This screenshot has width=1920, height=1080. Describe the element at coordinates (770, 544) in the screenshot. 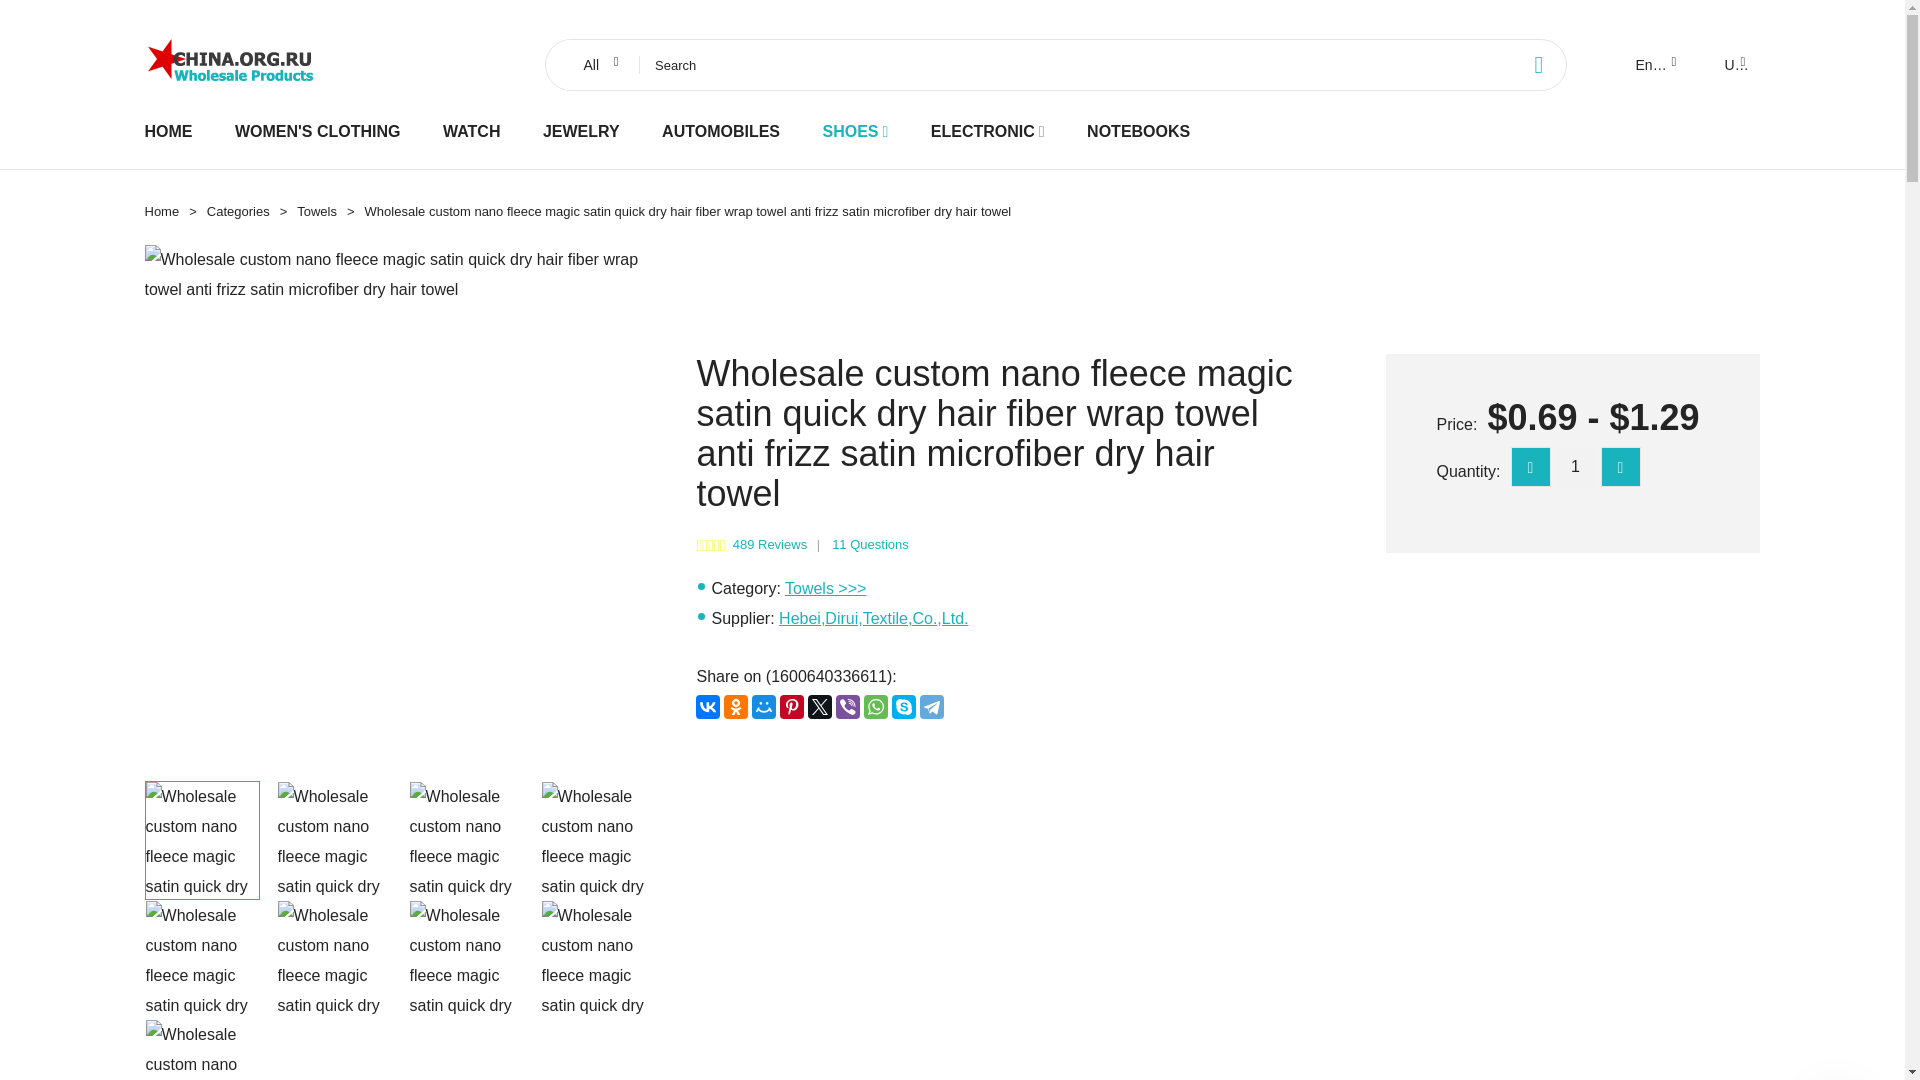

I see `489 Reviews` at that location.